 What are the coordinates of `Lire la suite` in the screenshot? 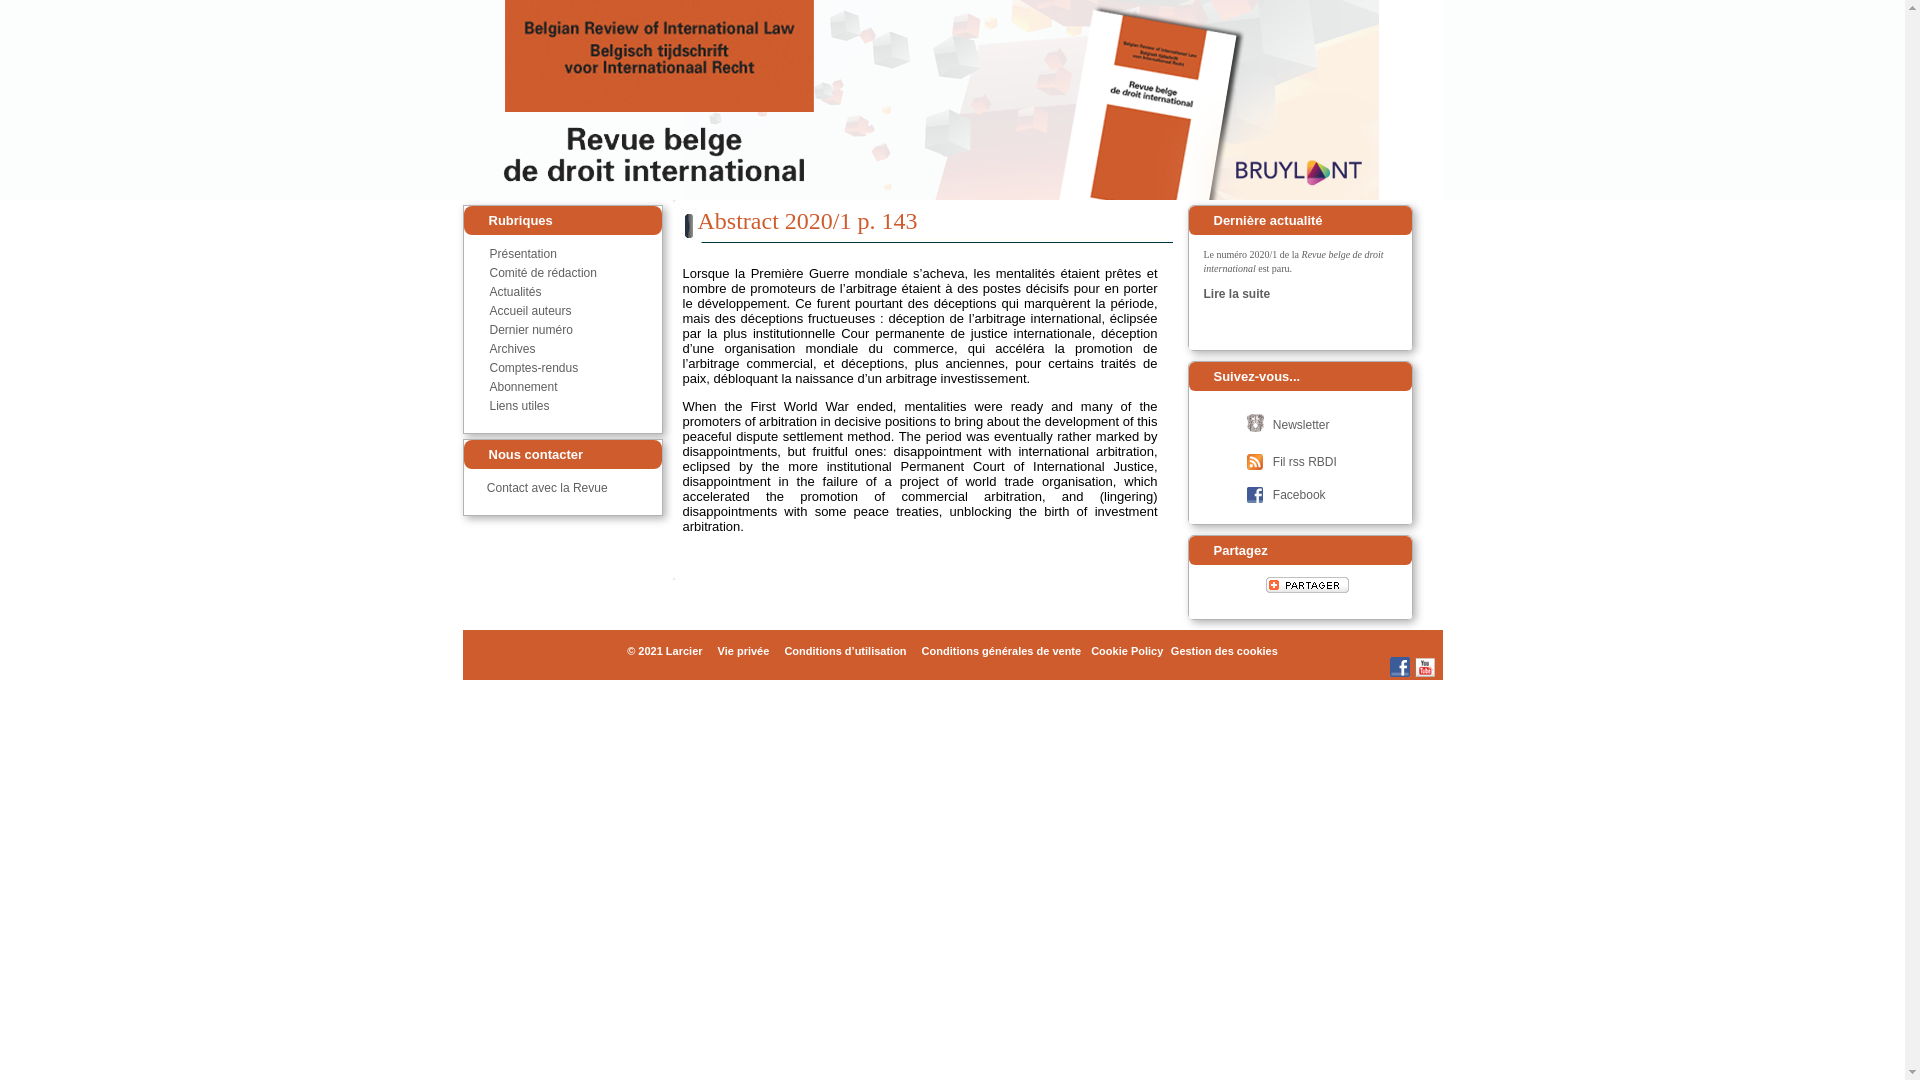 It's located at (1238, 294).